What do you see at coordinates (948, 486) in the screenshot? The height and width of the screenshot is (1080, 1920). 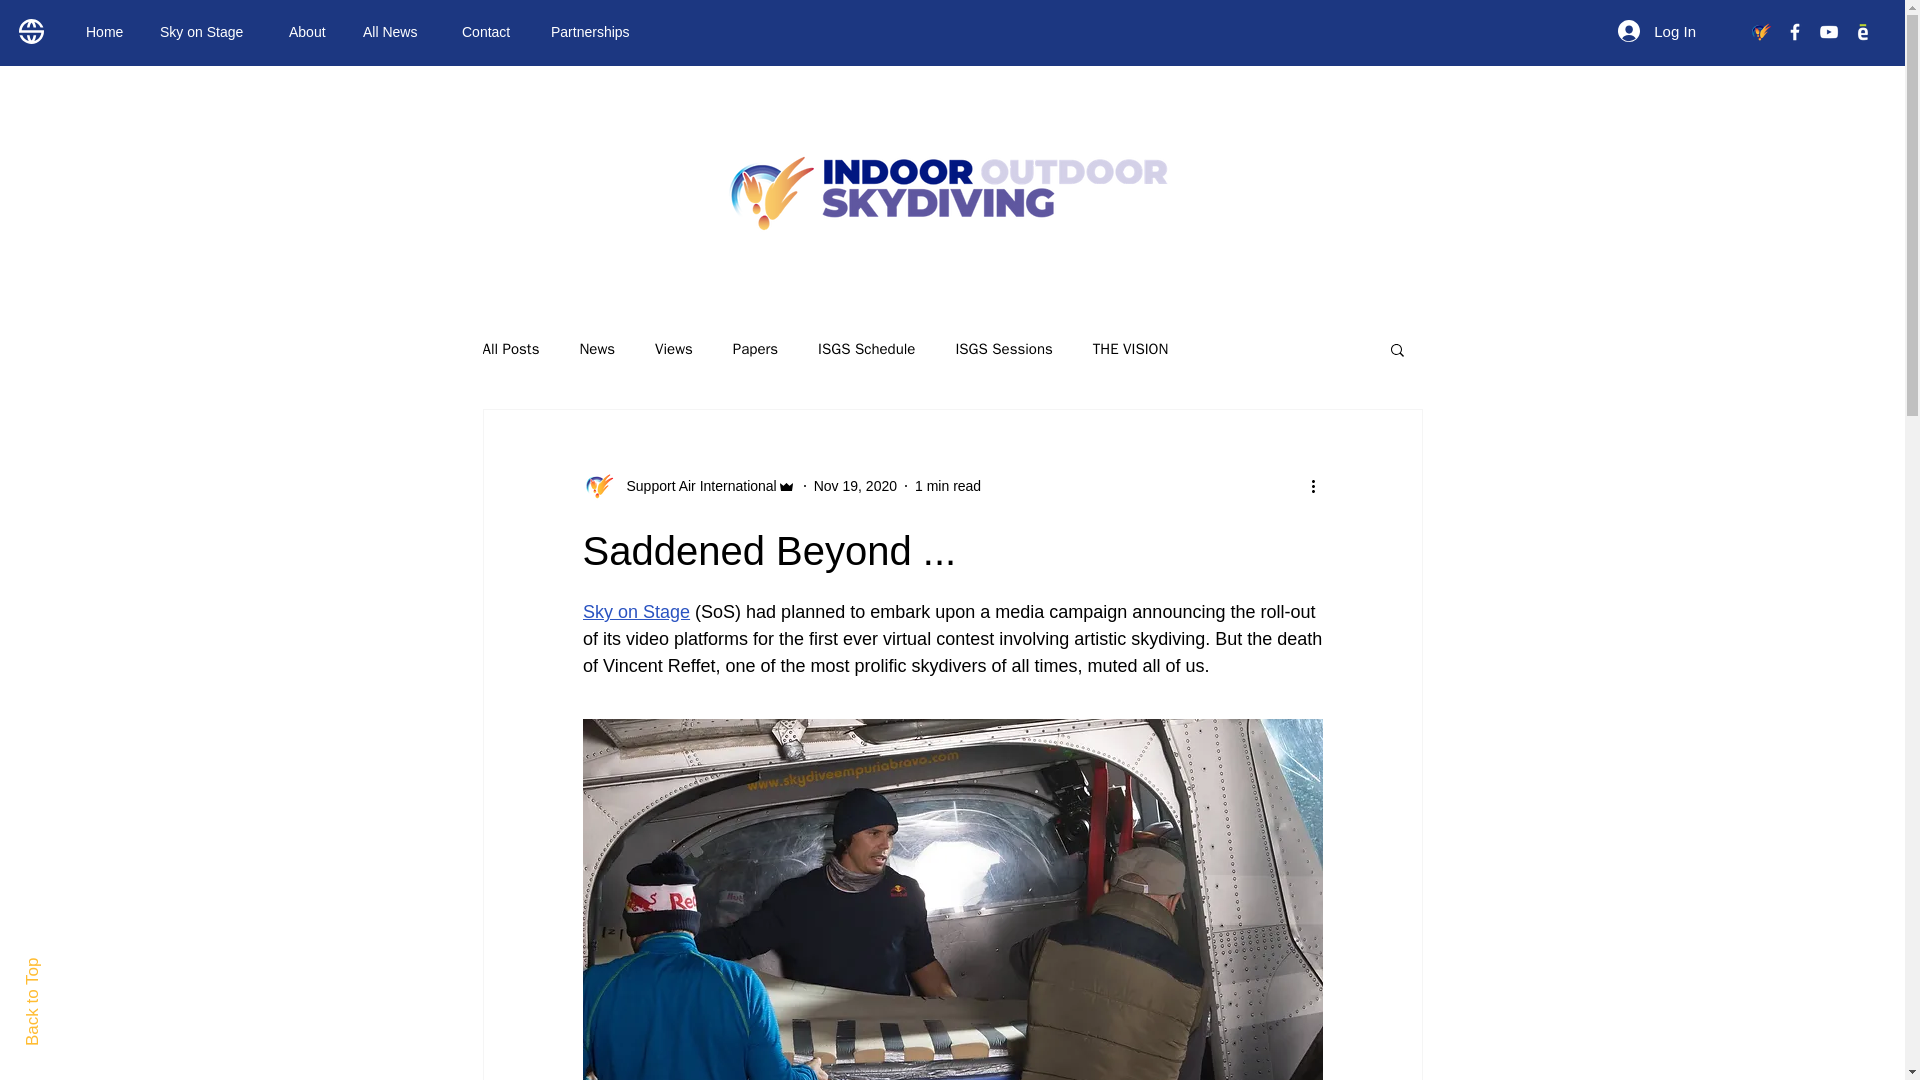 I see `1 min read` at bounding box center [948, 486].